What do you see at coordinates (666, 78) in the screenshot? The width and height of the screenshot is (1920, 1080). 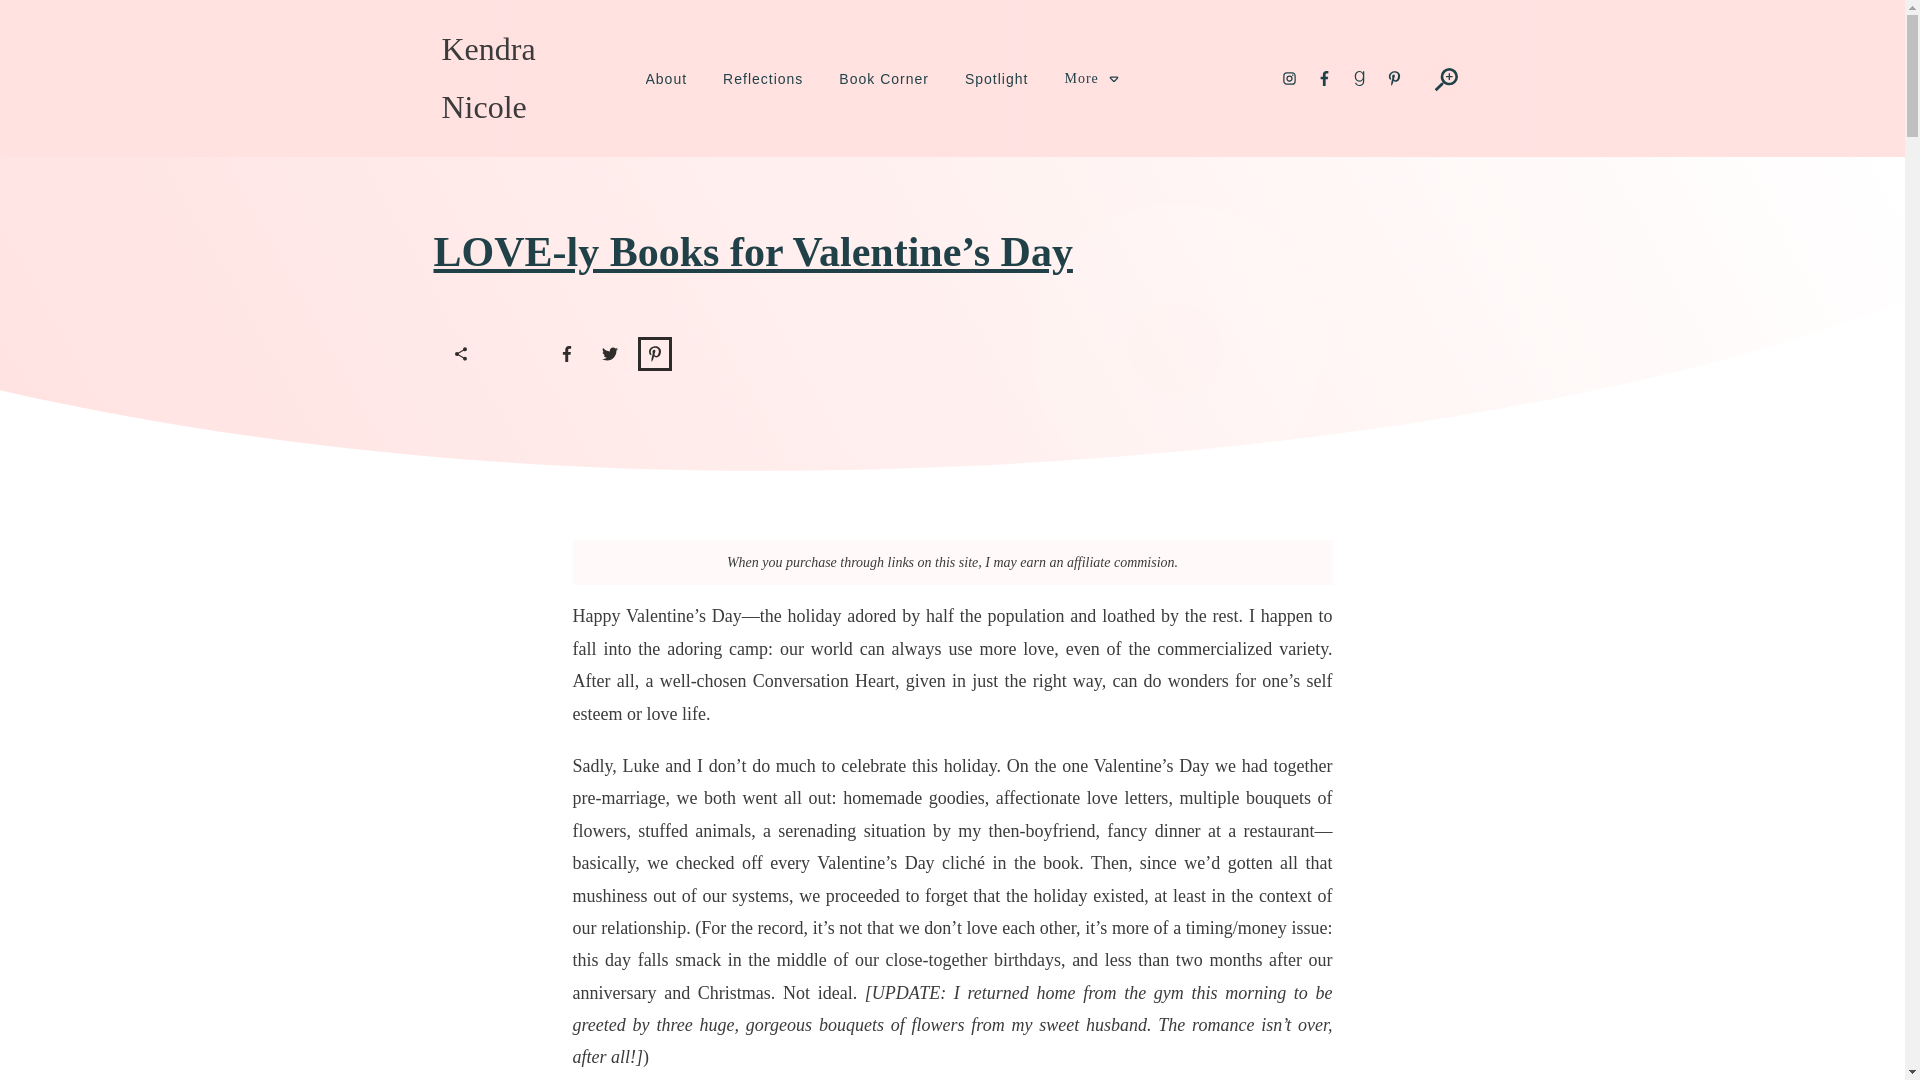 I see `About` at bounding box center [666, 78].